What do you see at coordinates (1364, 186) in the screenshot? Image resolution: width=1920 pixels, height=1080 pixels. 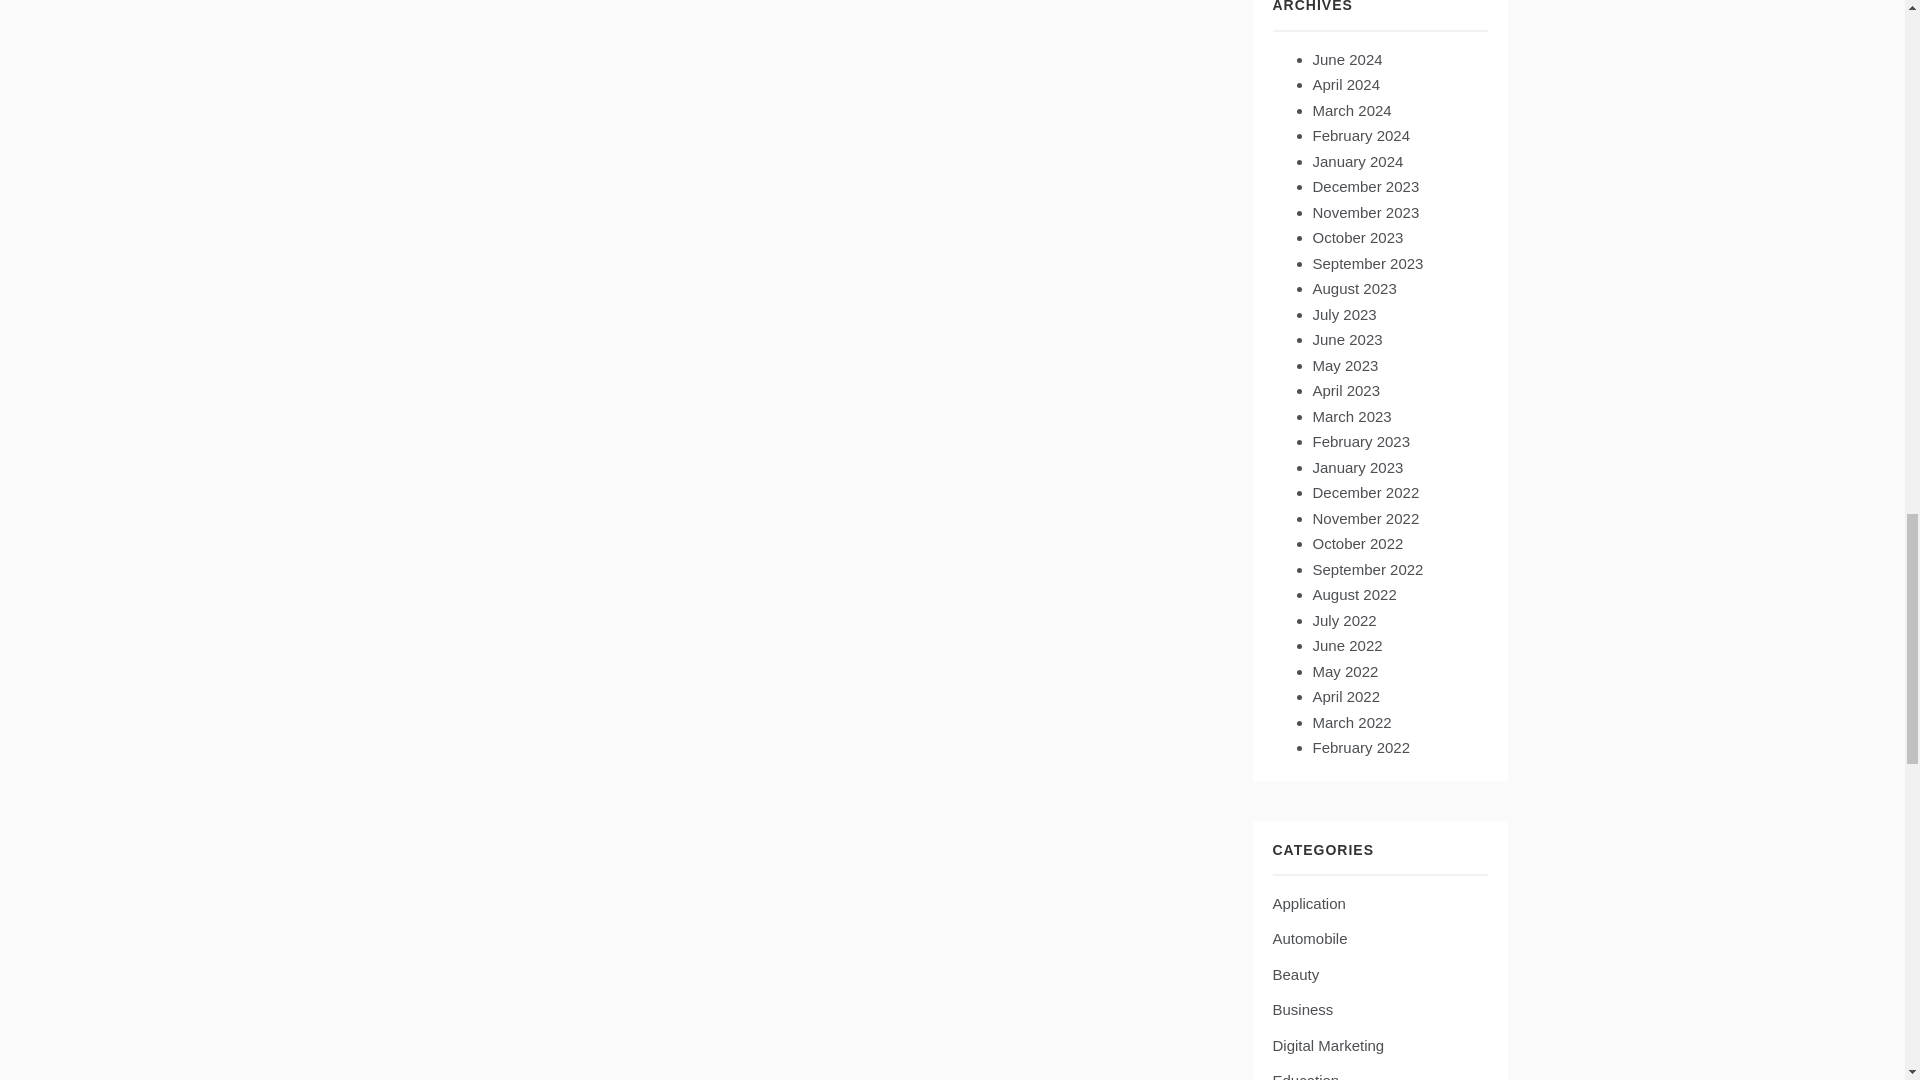 I see `December 2023` at bounding box center [1364, 186].